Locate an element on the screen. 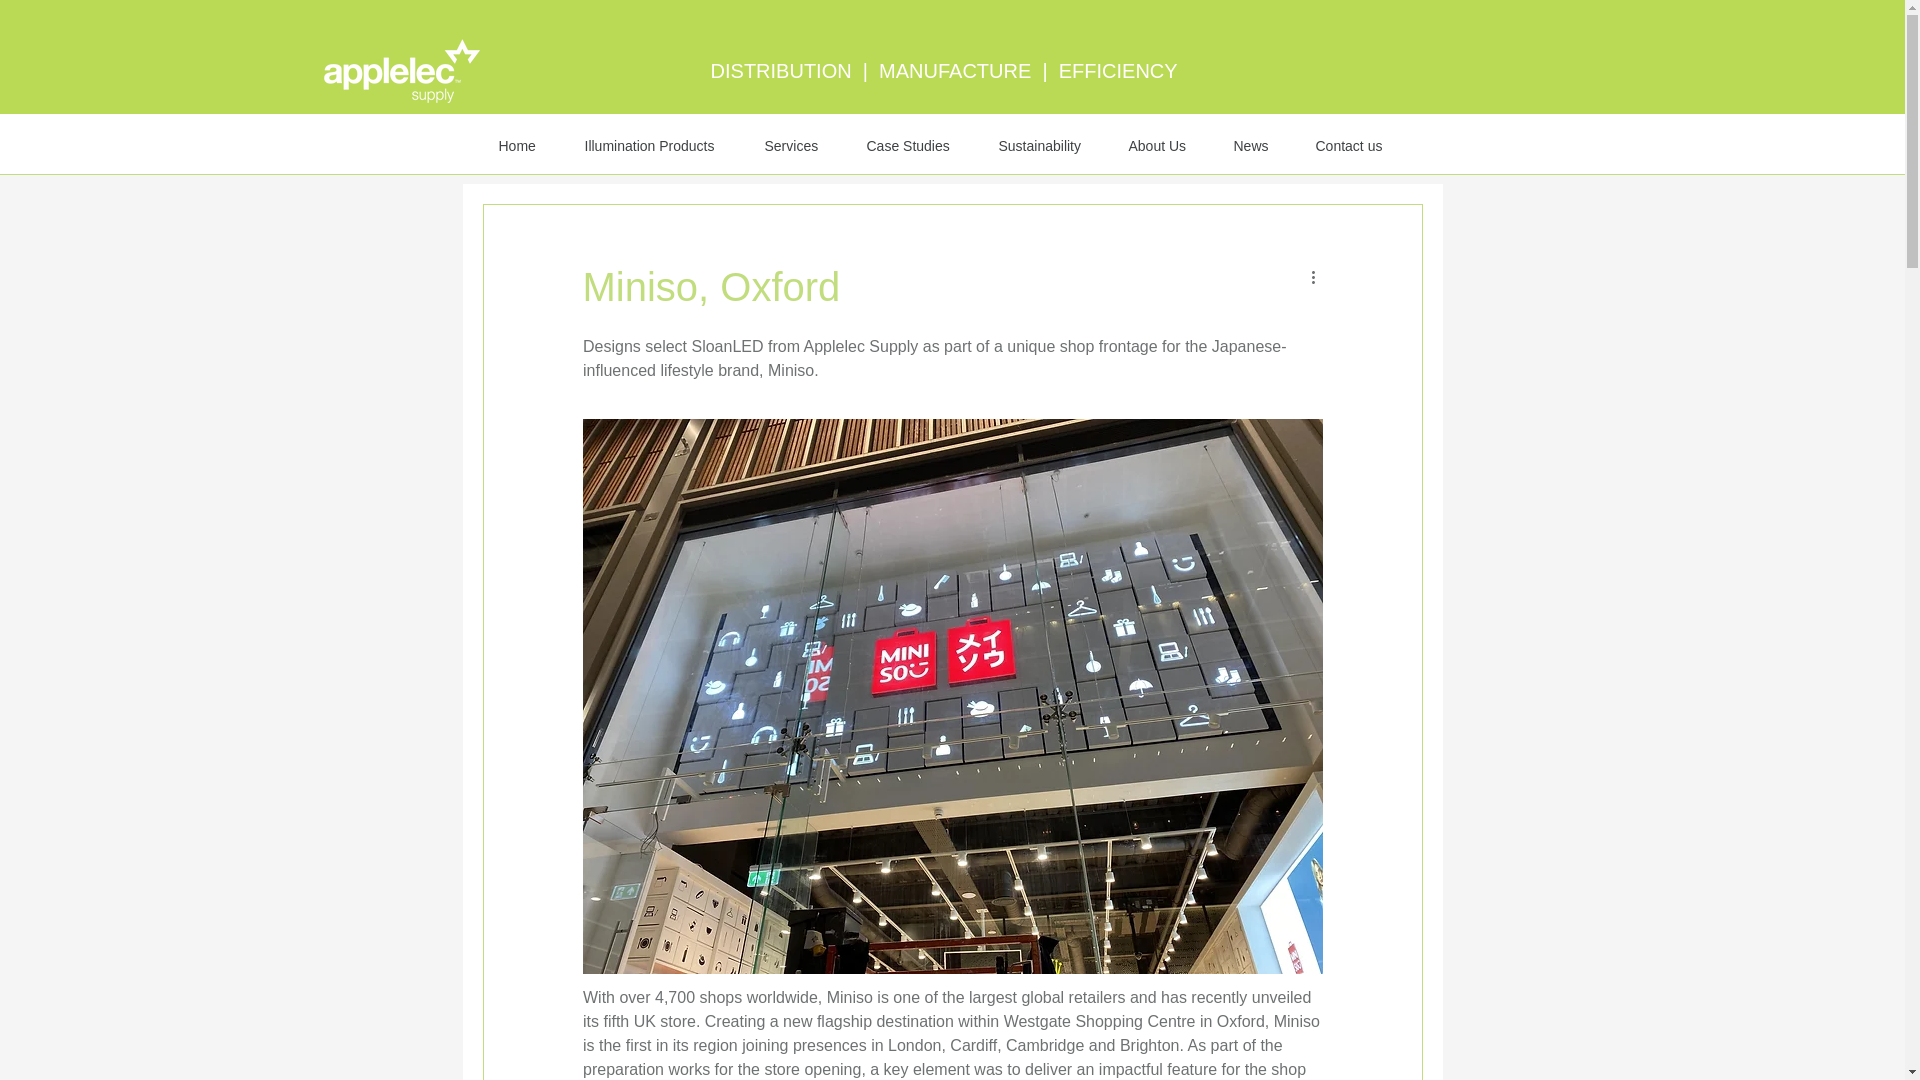  Contact us is located at coordinates (1357, 146).